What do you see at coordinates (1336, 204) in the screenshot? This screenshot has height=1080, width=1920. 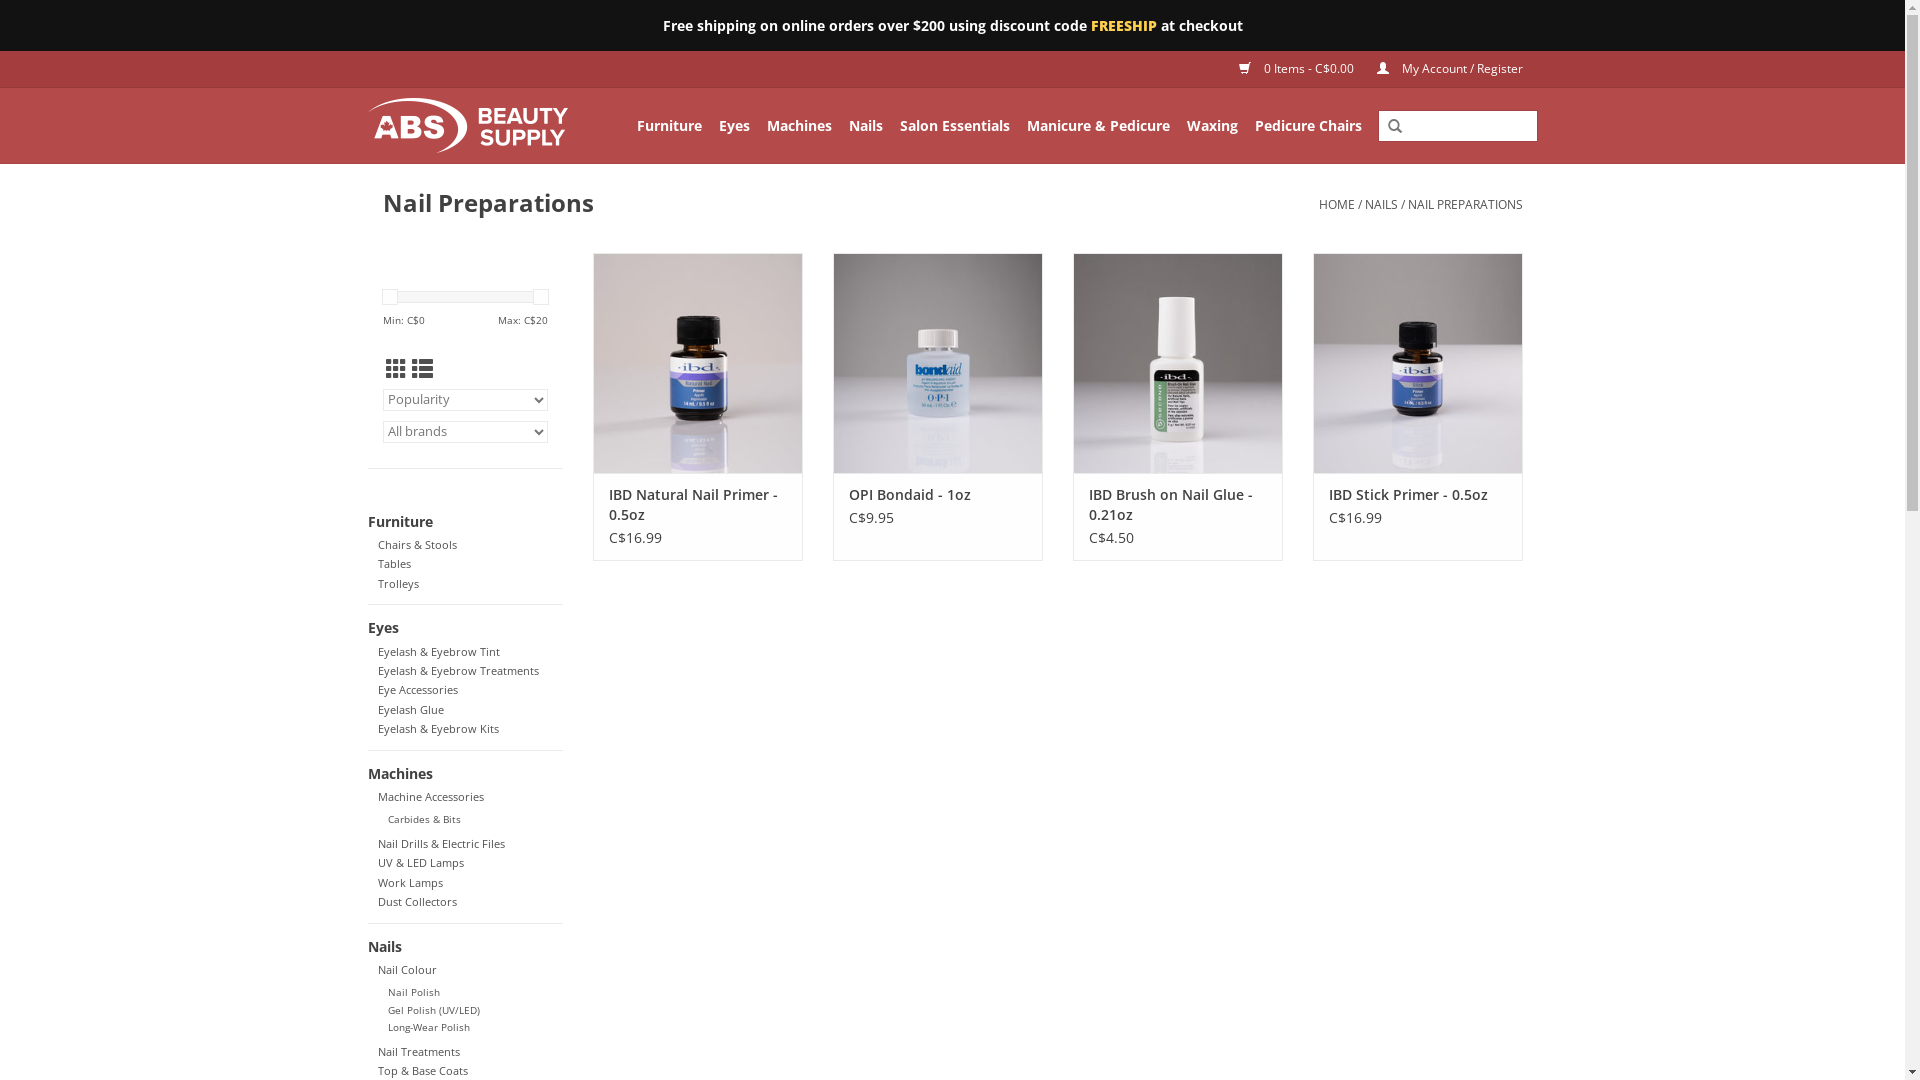 I see `HOME` at bounding box center [1336, 204].